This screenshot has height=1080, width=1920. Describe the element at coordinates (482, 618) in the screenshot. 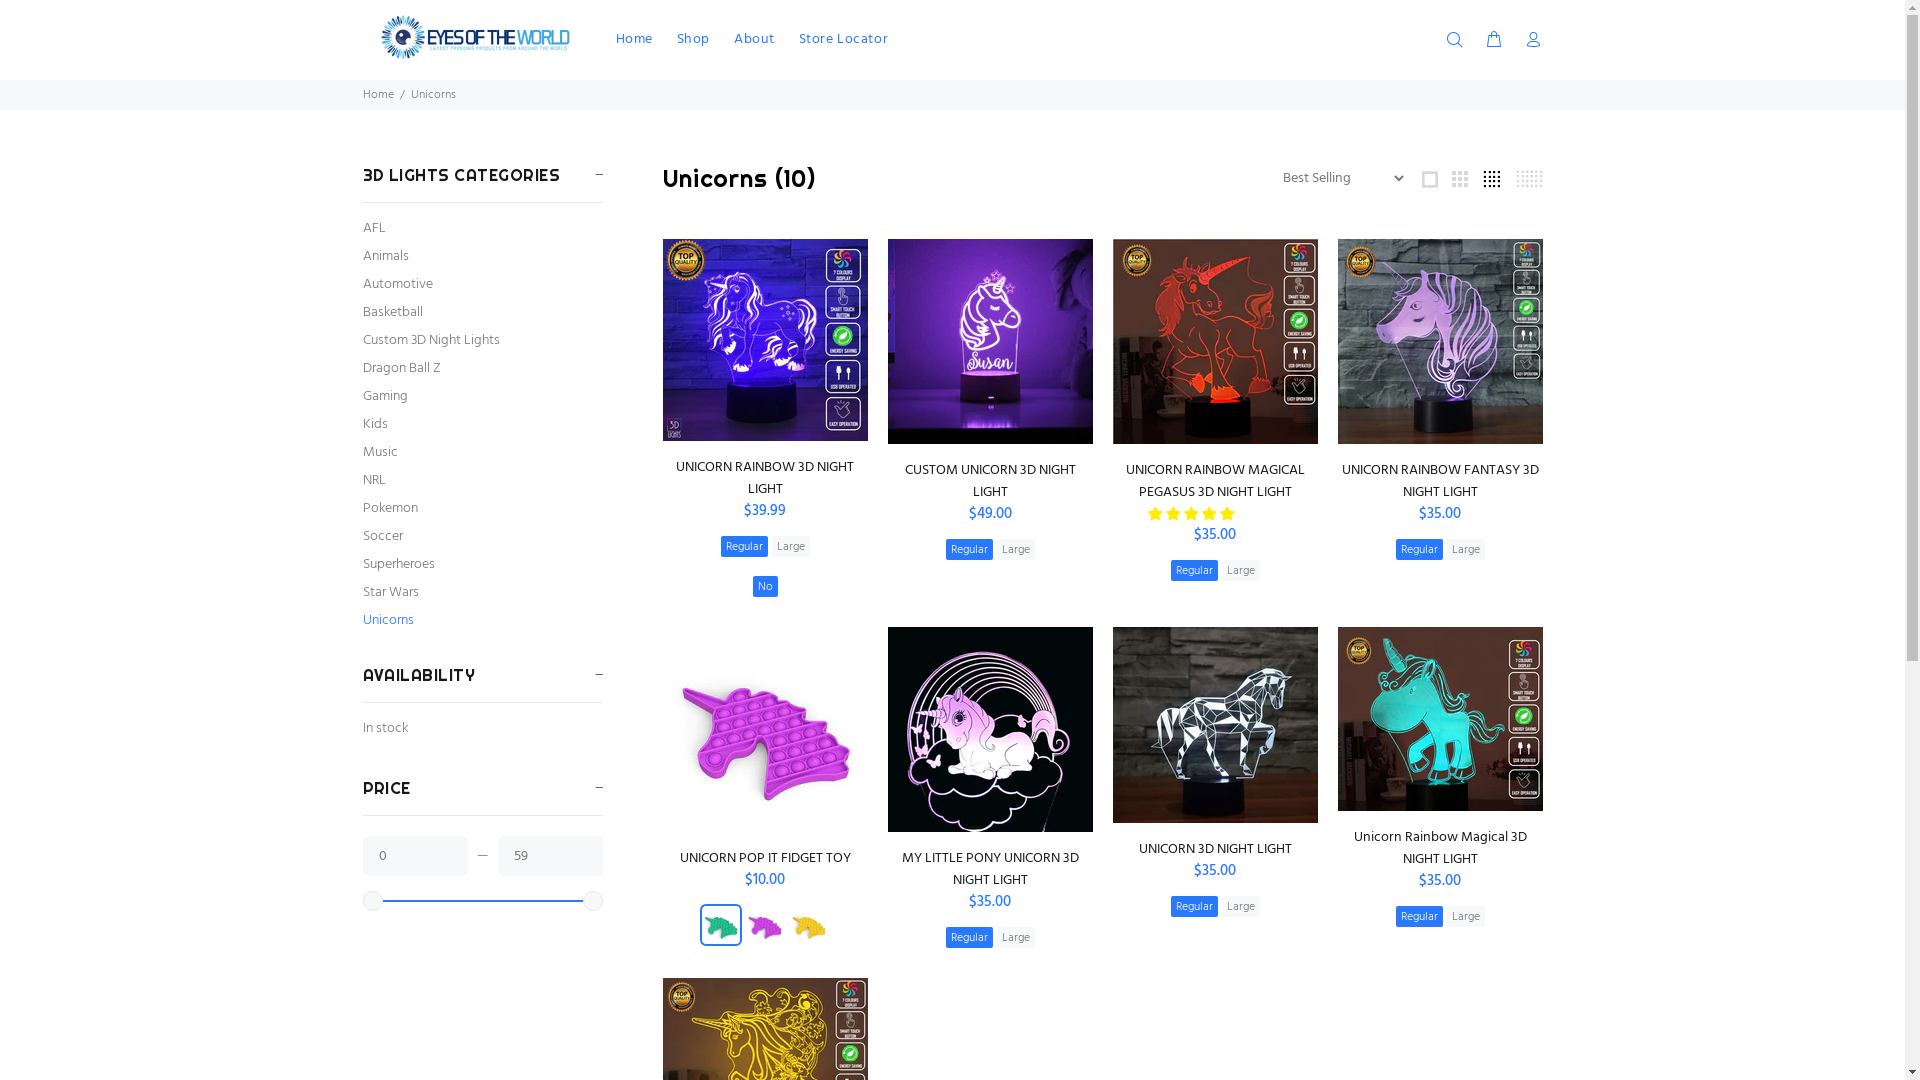

I see `Unicorns` at that location.